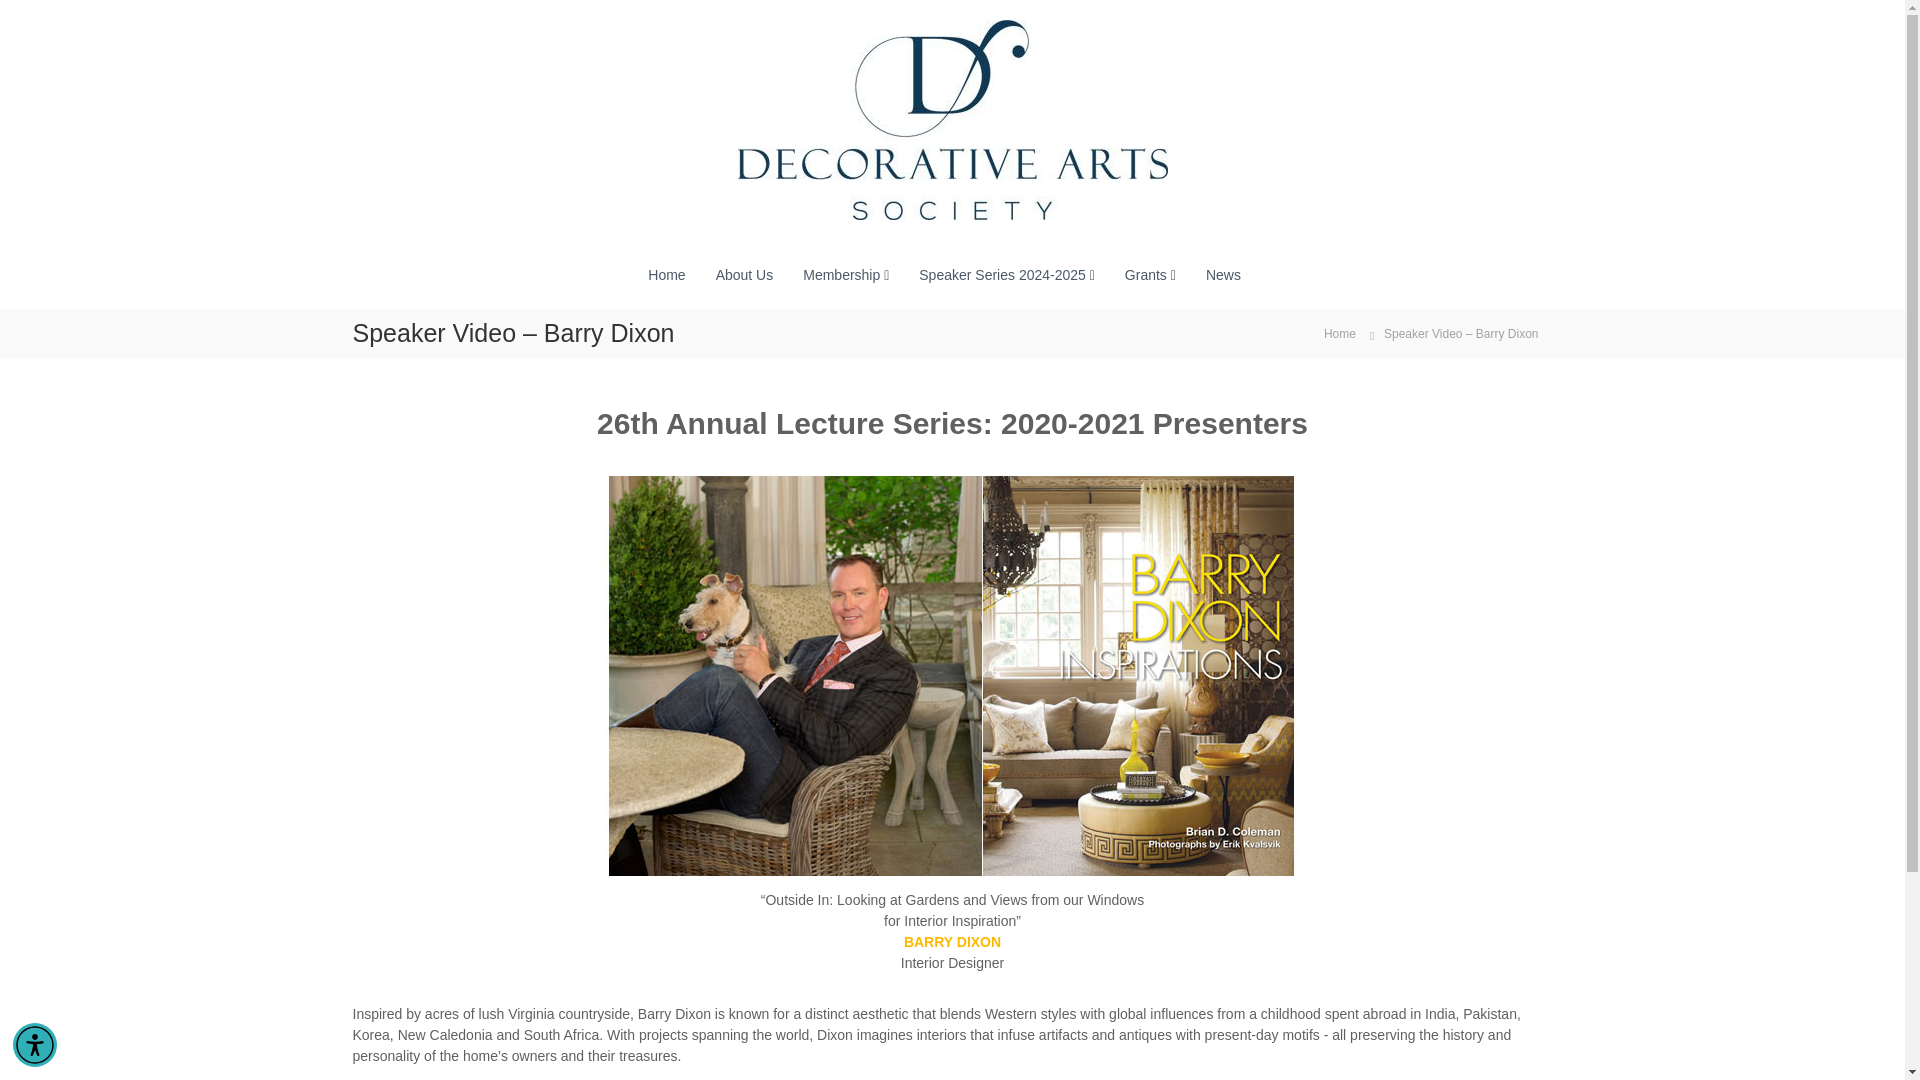 This screenshot has width=1920, height=1080. Describe the element at coordinates (35, 1044) in the screenshot. I see `Accessibility Menu` at that location.